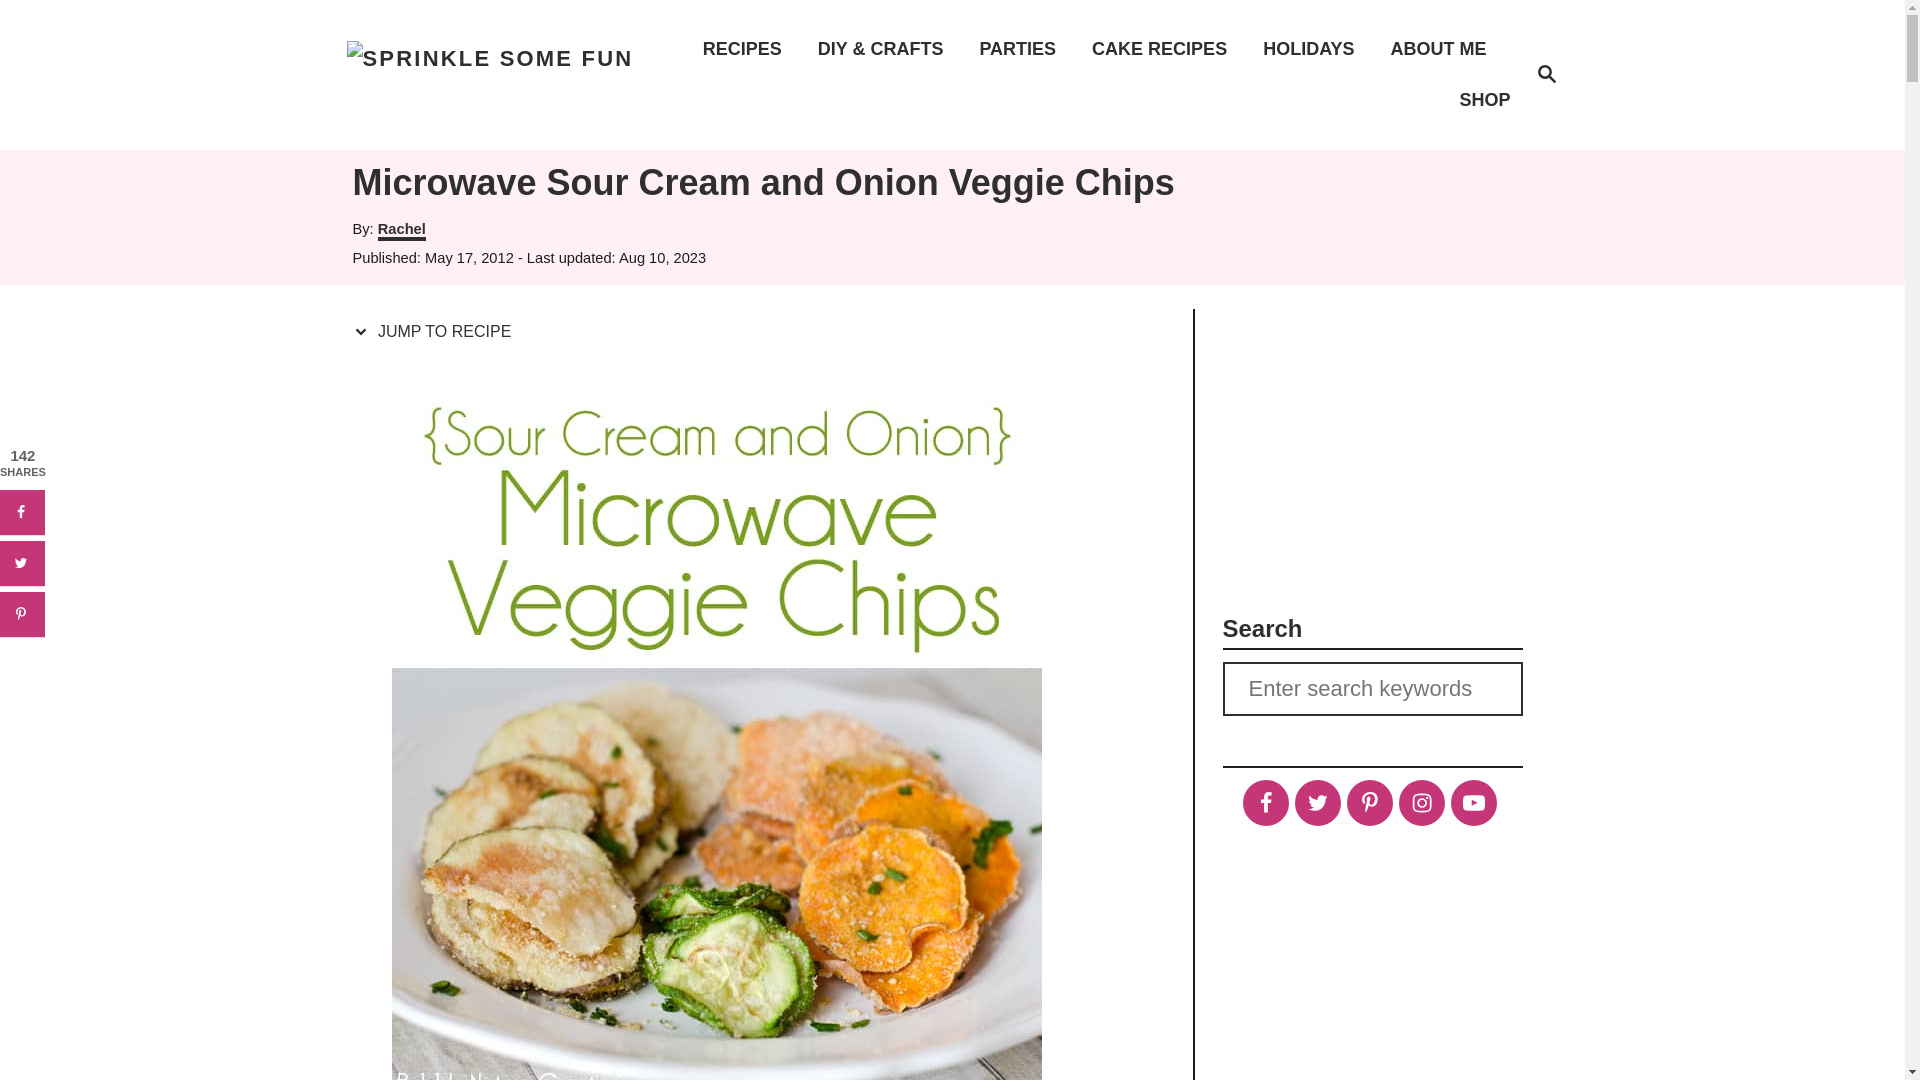  I want to click on Microwave Veggie Chips, so click(490, 74).